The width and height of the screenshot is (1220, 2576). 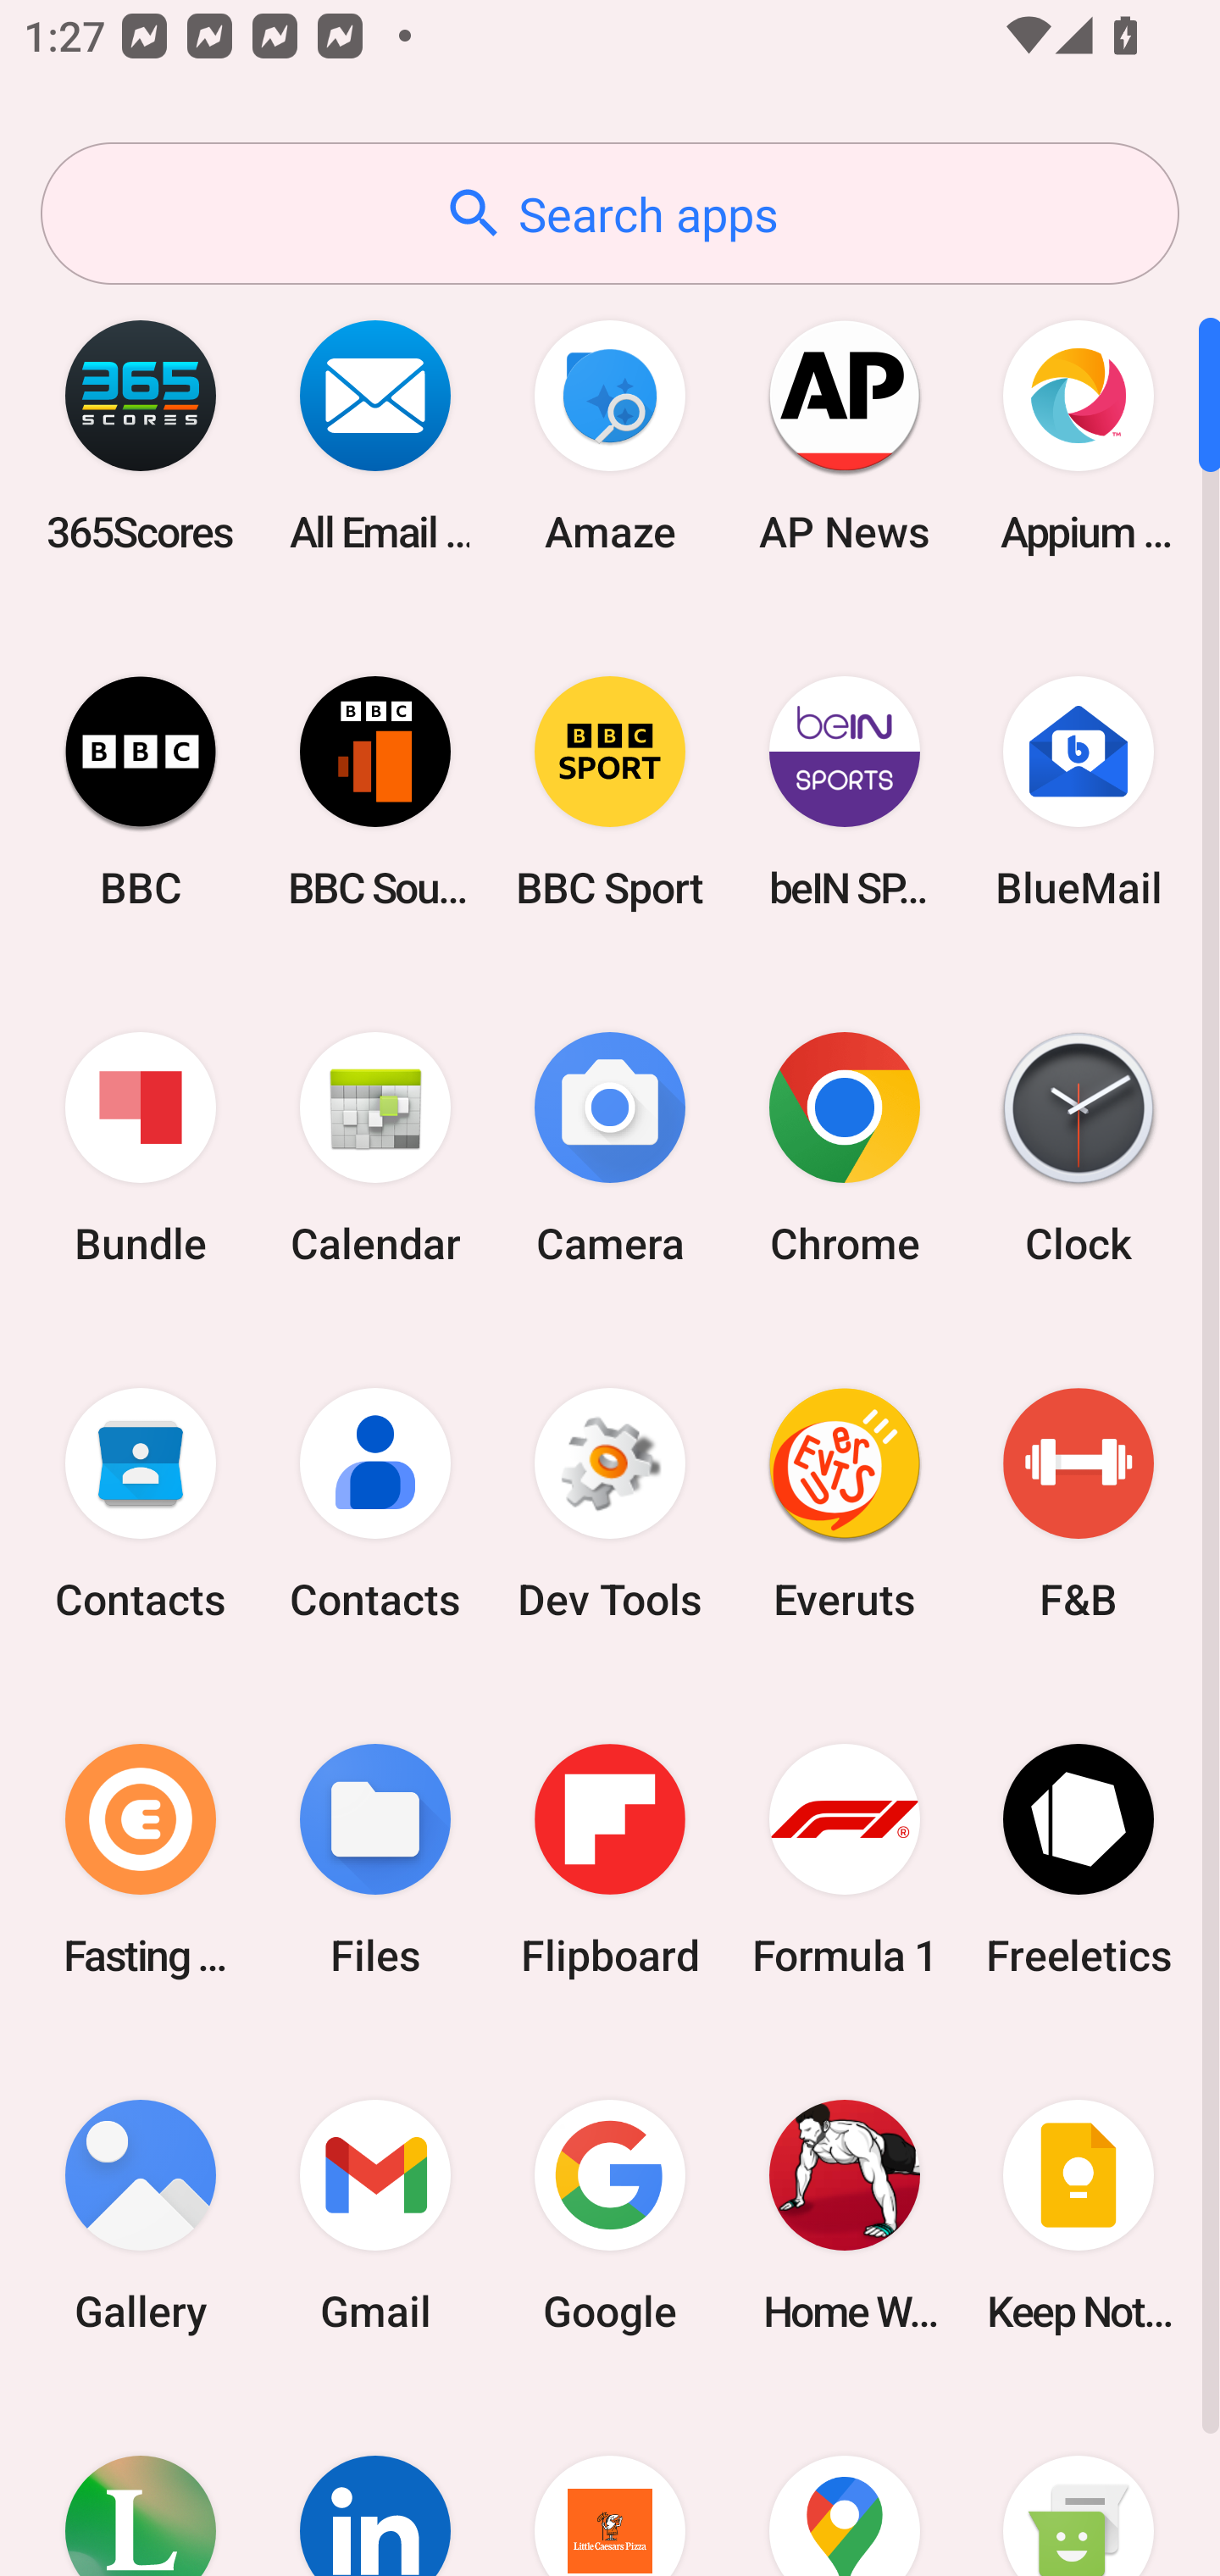 I want to click on Contacts, so click(x=141, y=1504).